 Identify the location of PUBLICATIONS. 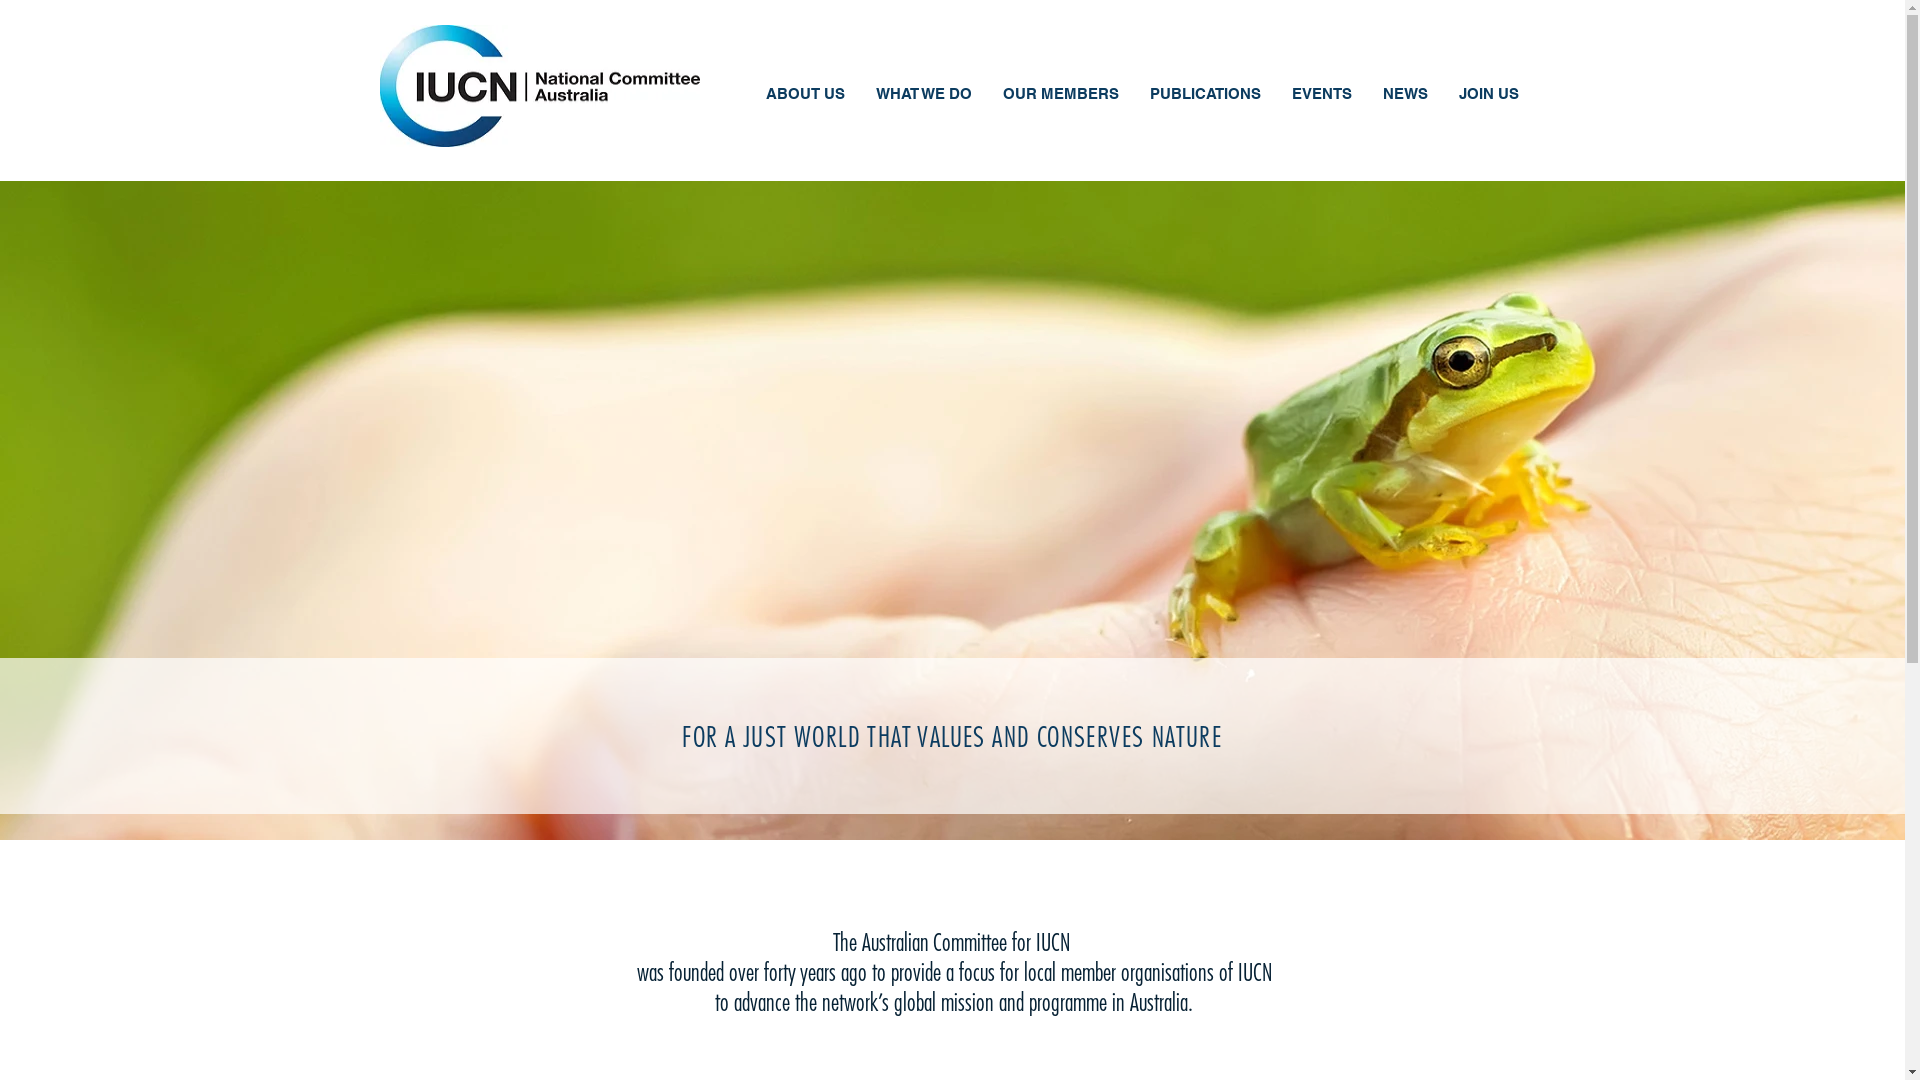
(1205, 96).